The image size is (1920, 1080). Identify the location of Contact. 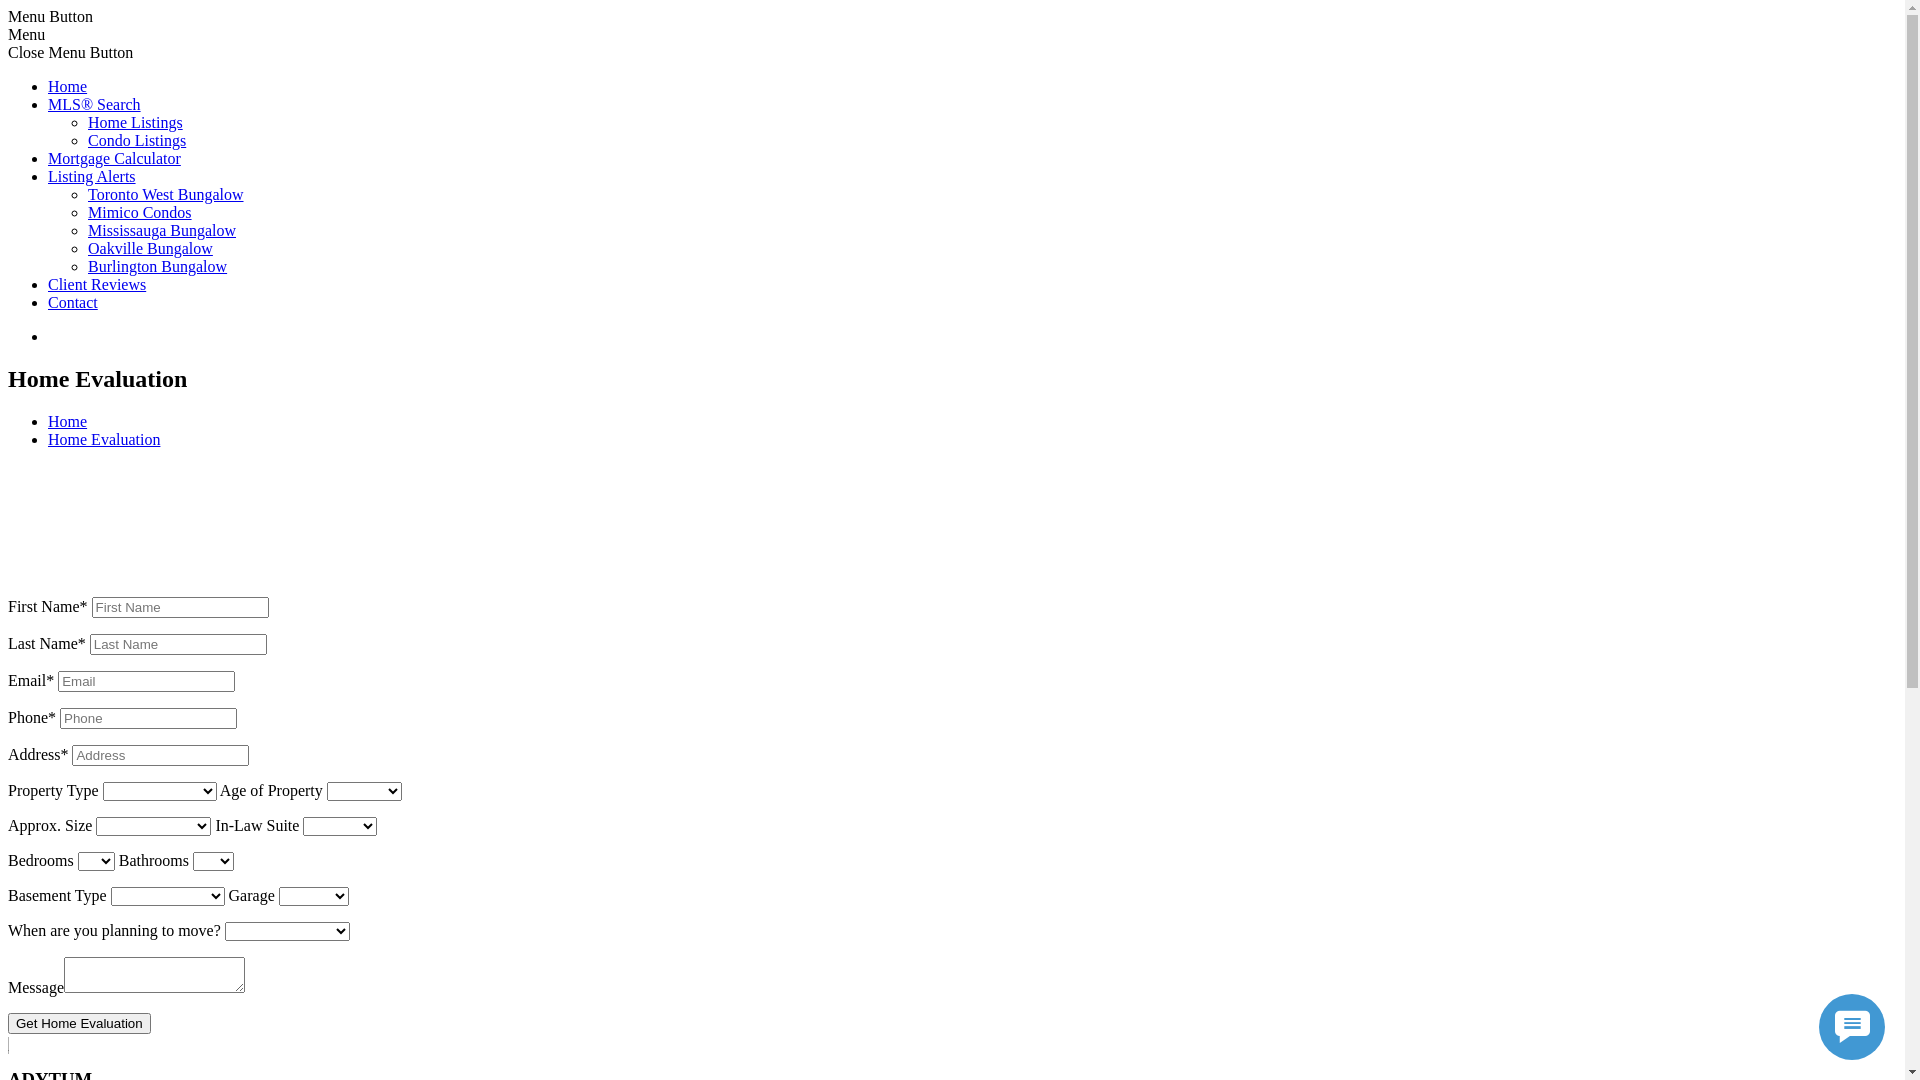
(73, 302).